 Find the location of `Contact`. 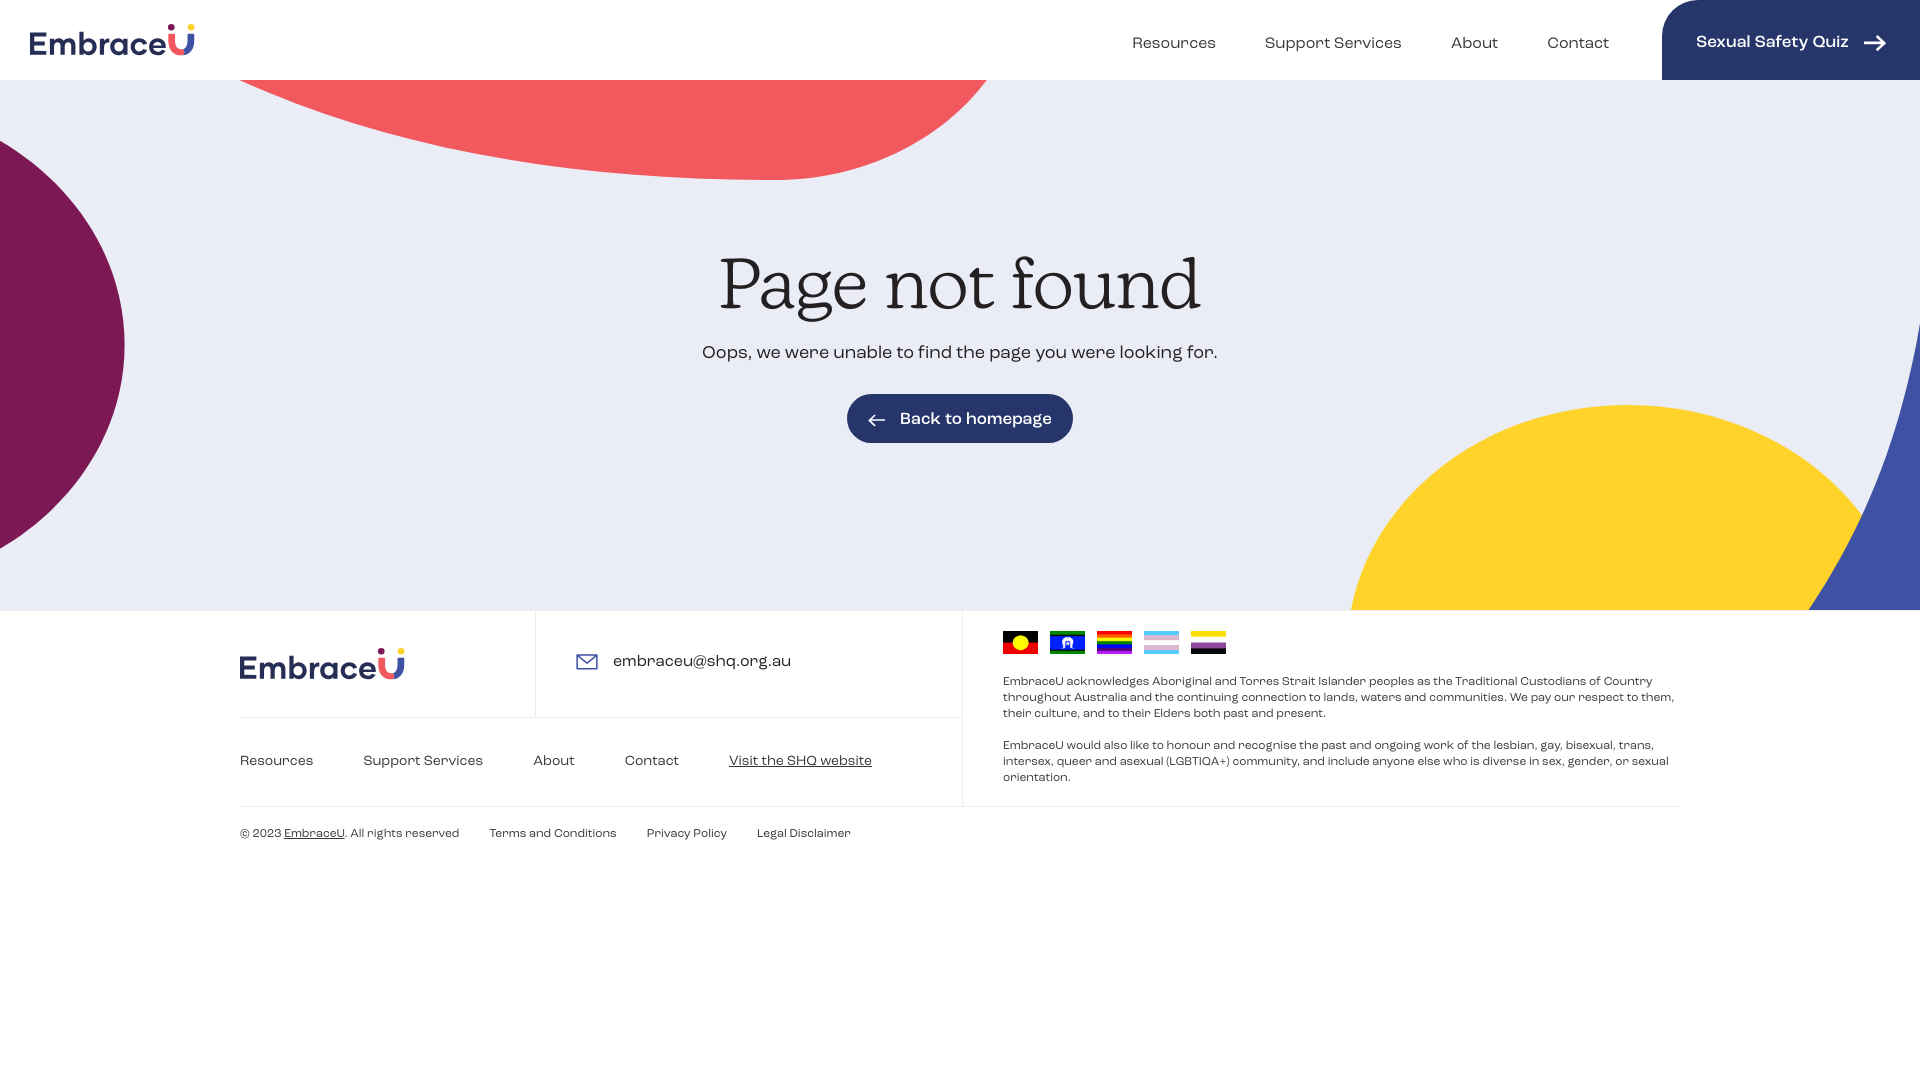

Contact is located at coordinates (1578, 40).